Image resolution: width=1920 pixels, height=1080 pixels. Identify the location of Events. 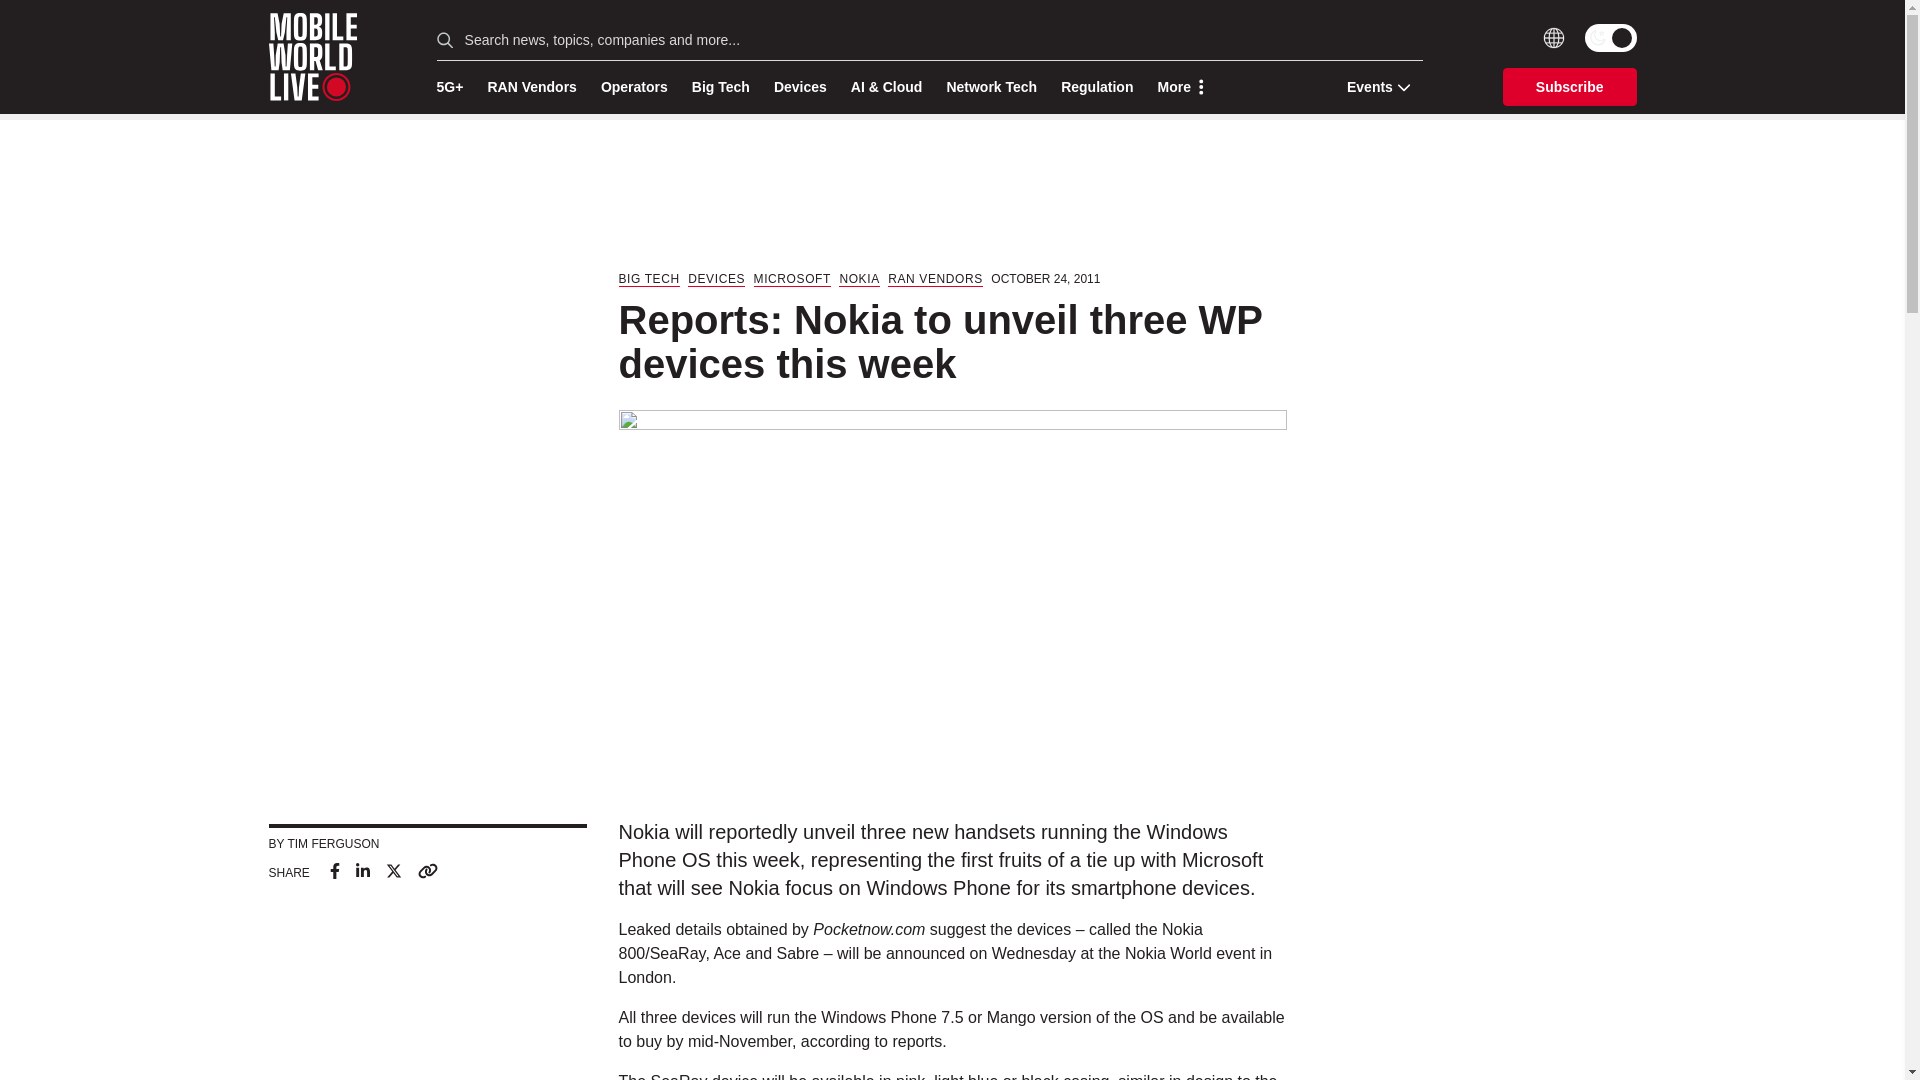
(1372, 86).